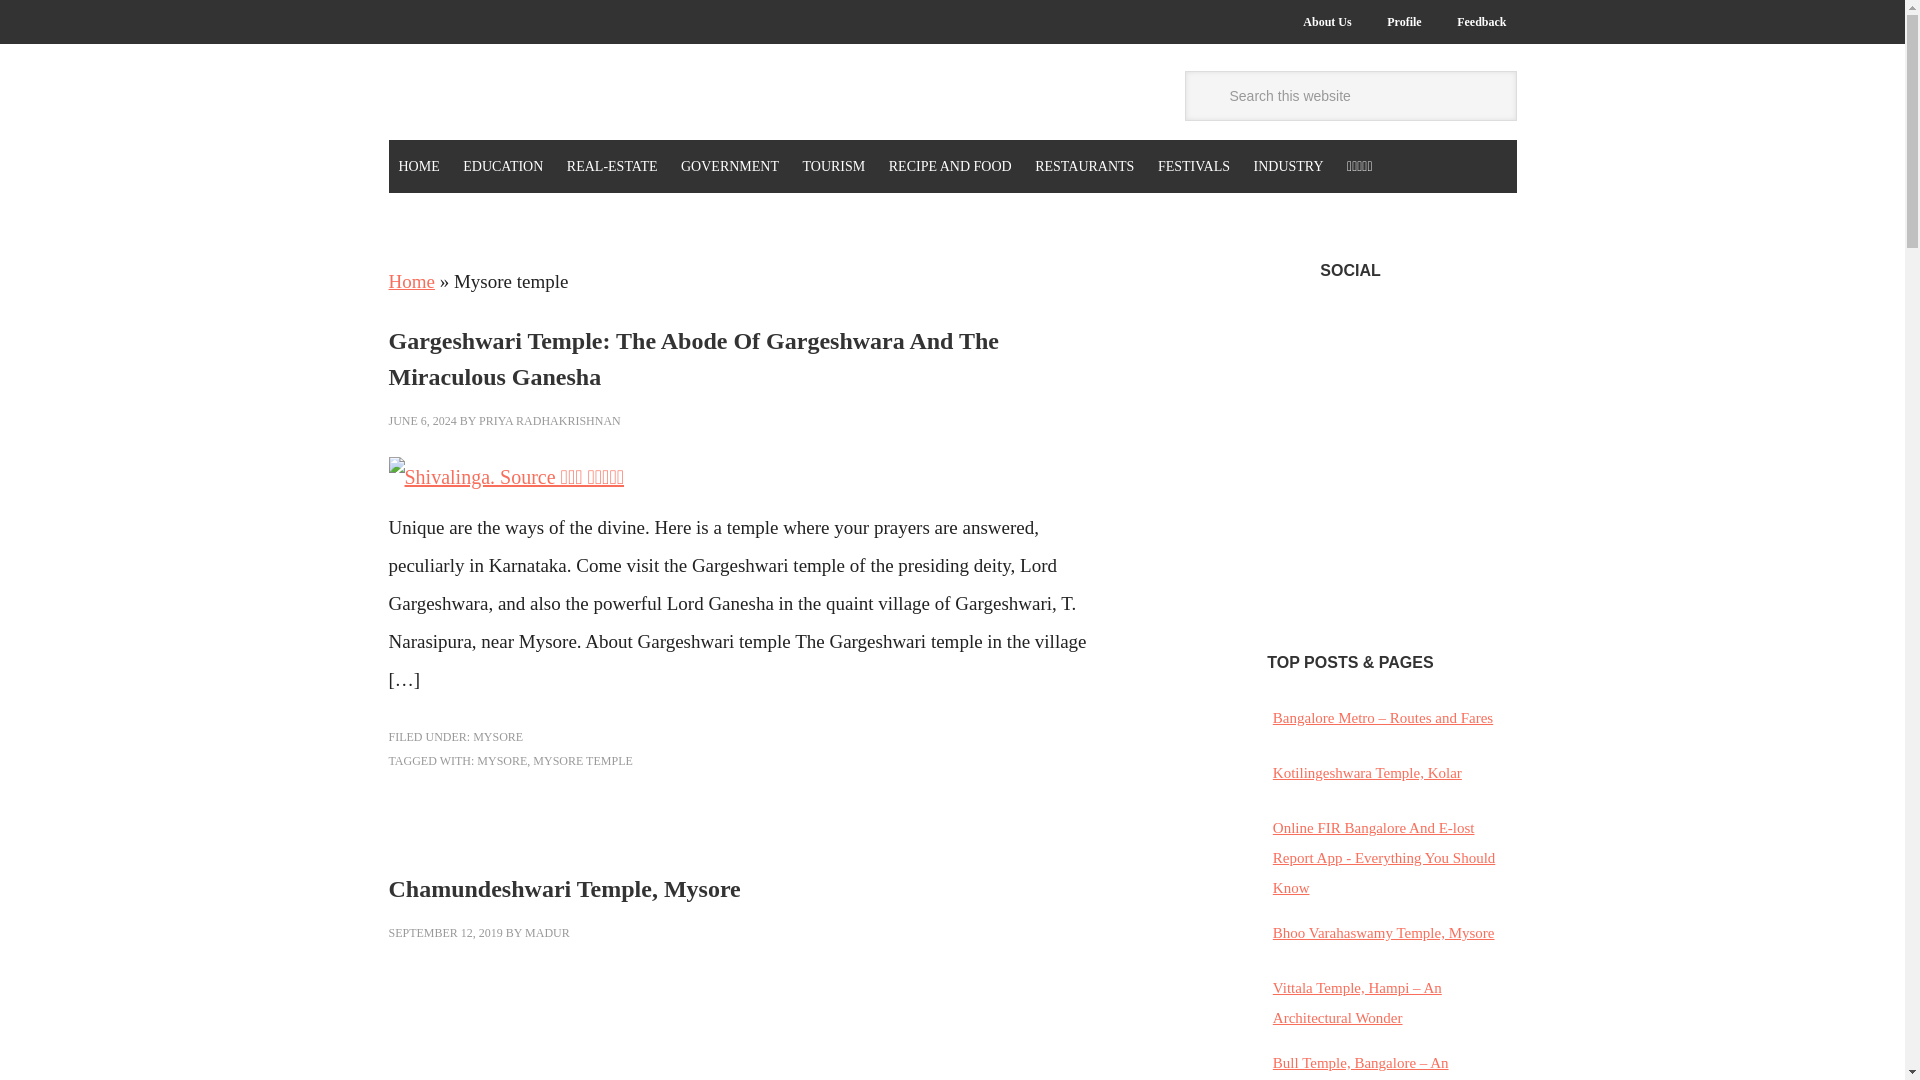  What do you see at coordinates (1289, 166) in the screenshot?
I see `INDUSTRY` at bounding box center [1289, 166].